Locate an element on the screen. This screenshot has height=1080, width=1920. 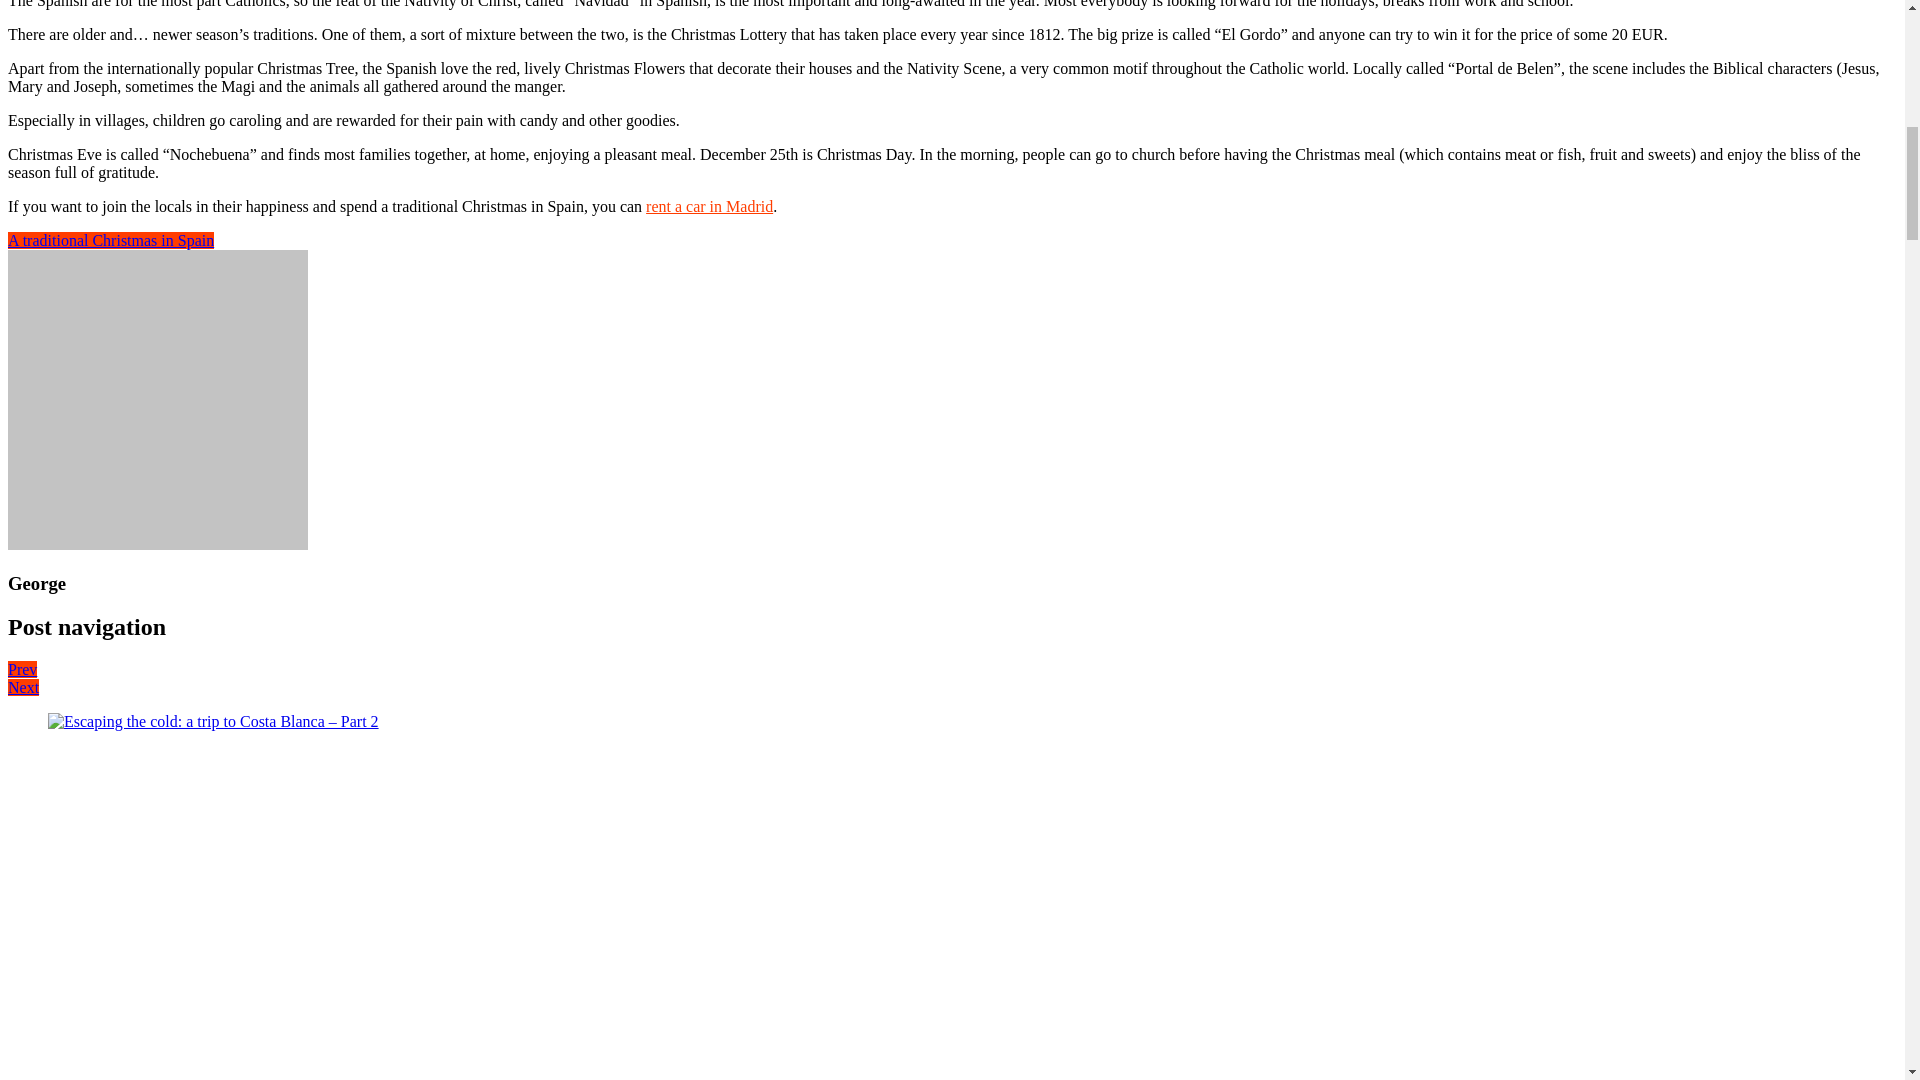
Next is located at coordinates (22, 687).